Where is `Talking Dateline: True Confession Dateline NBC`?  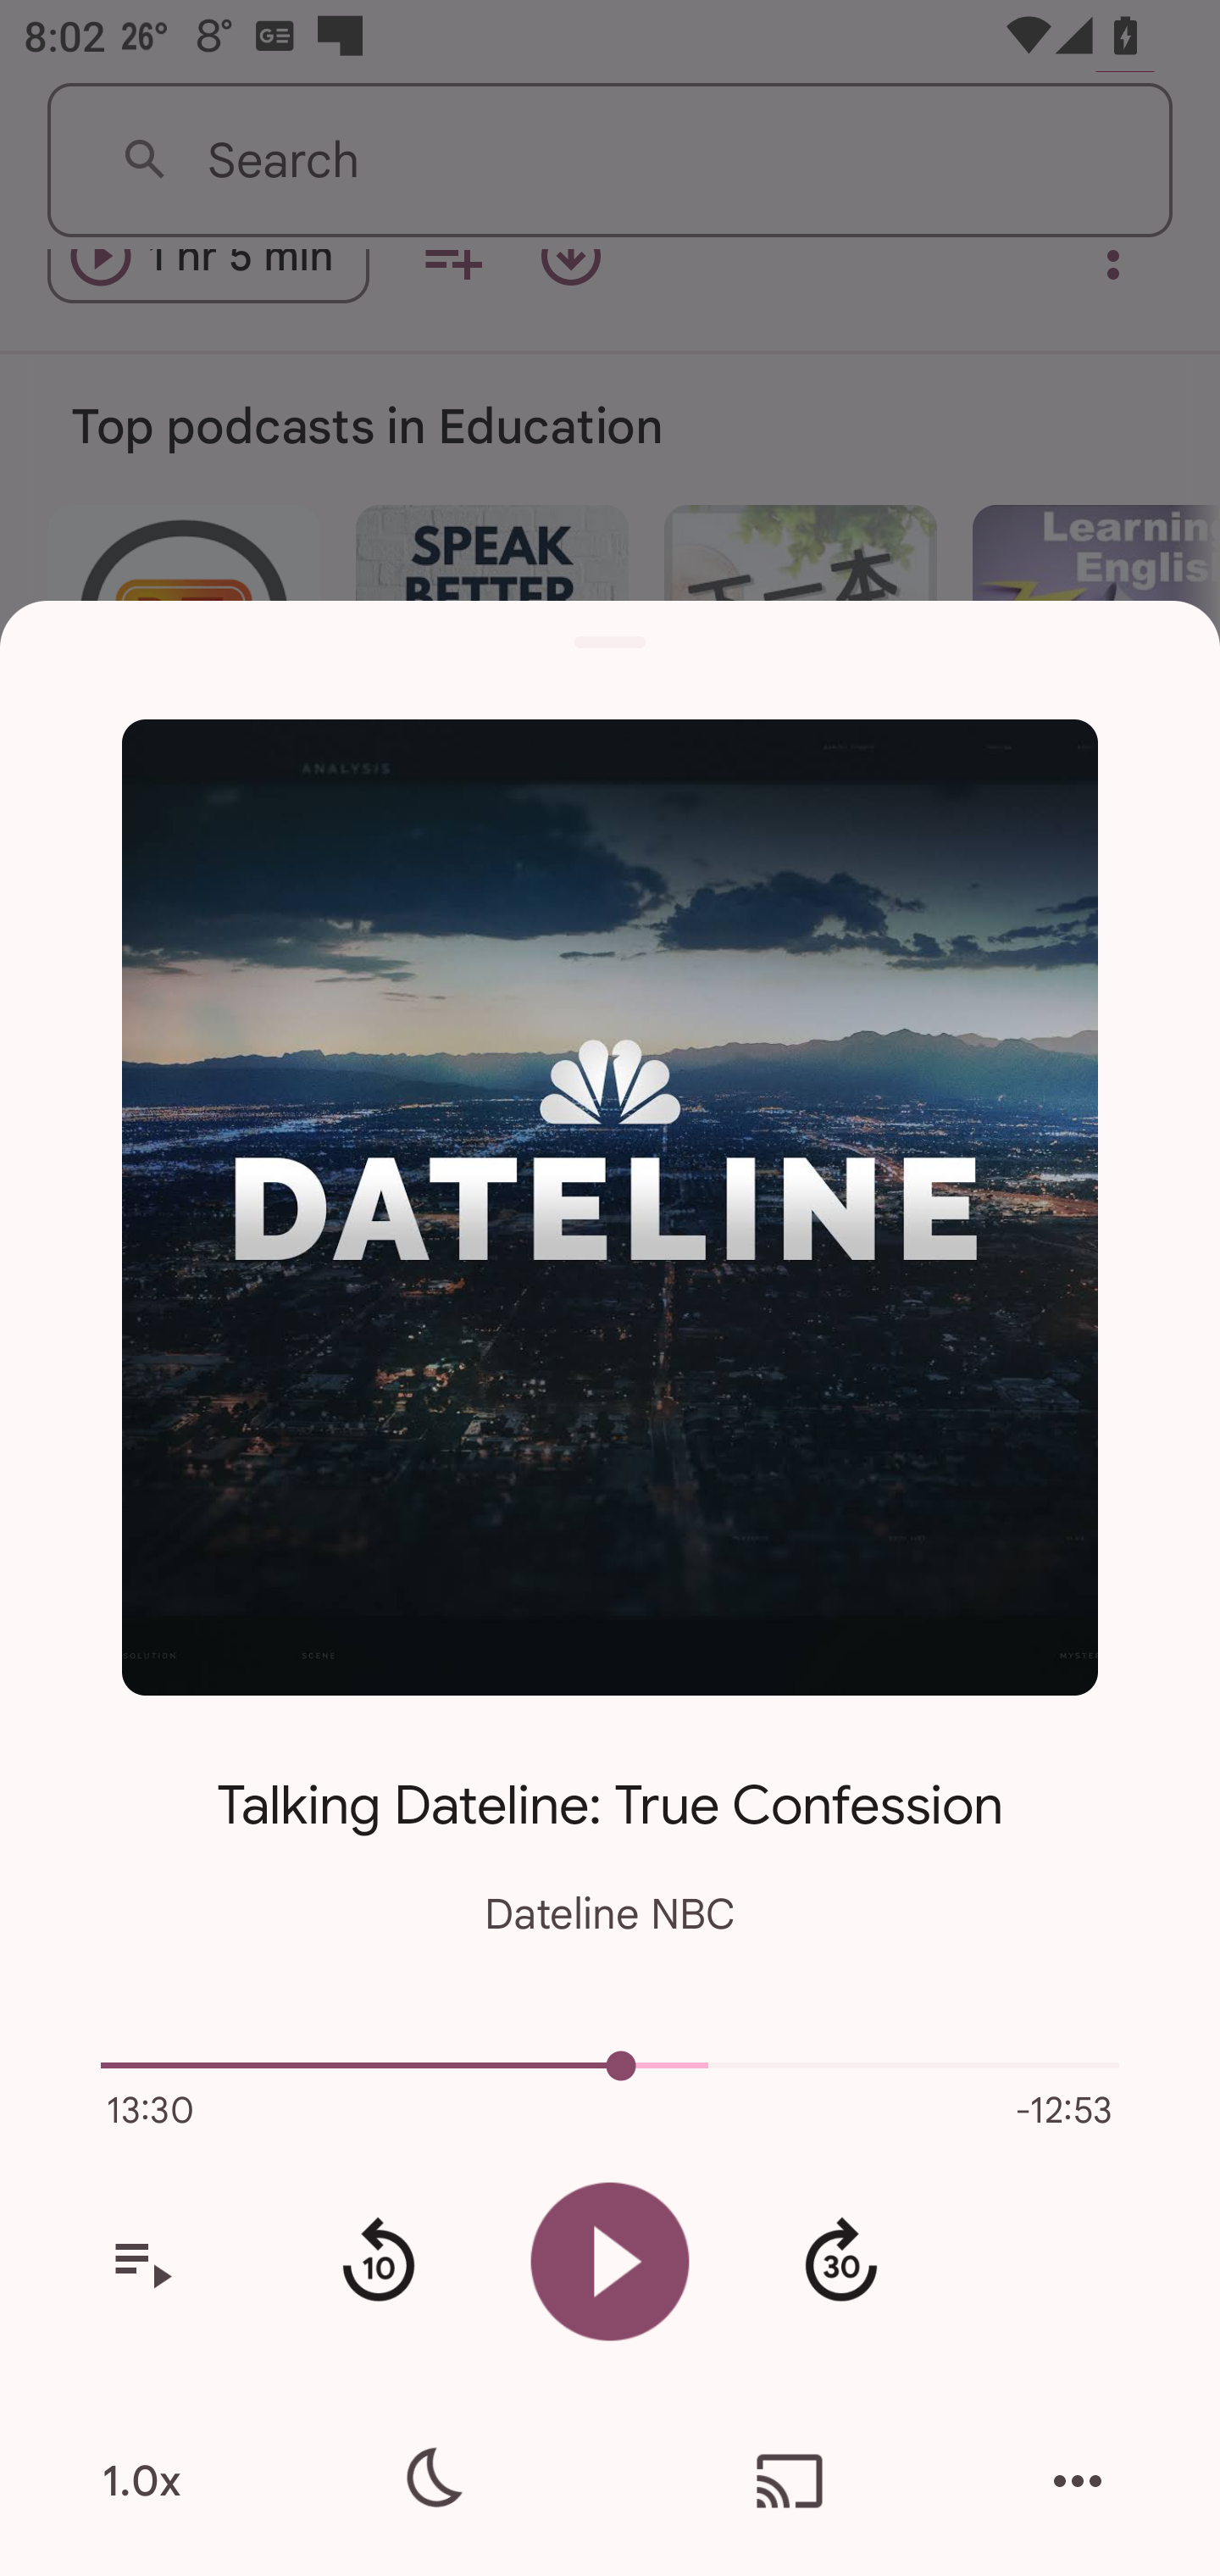
Talking Dateline: True Confession Dateline NBC is located at coordinates (610, 1832).